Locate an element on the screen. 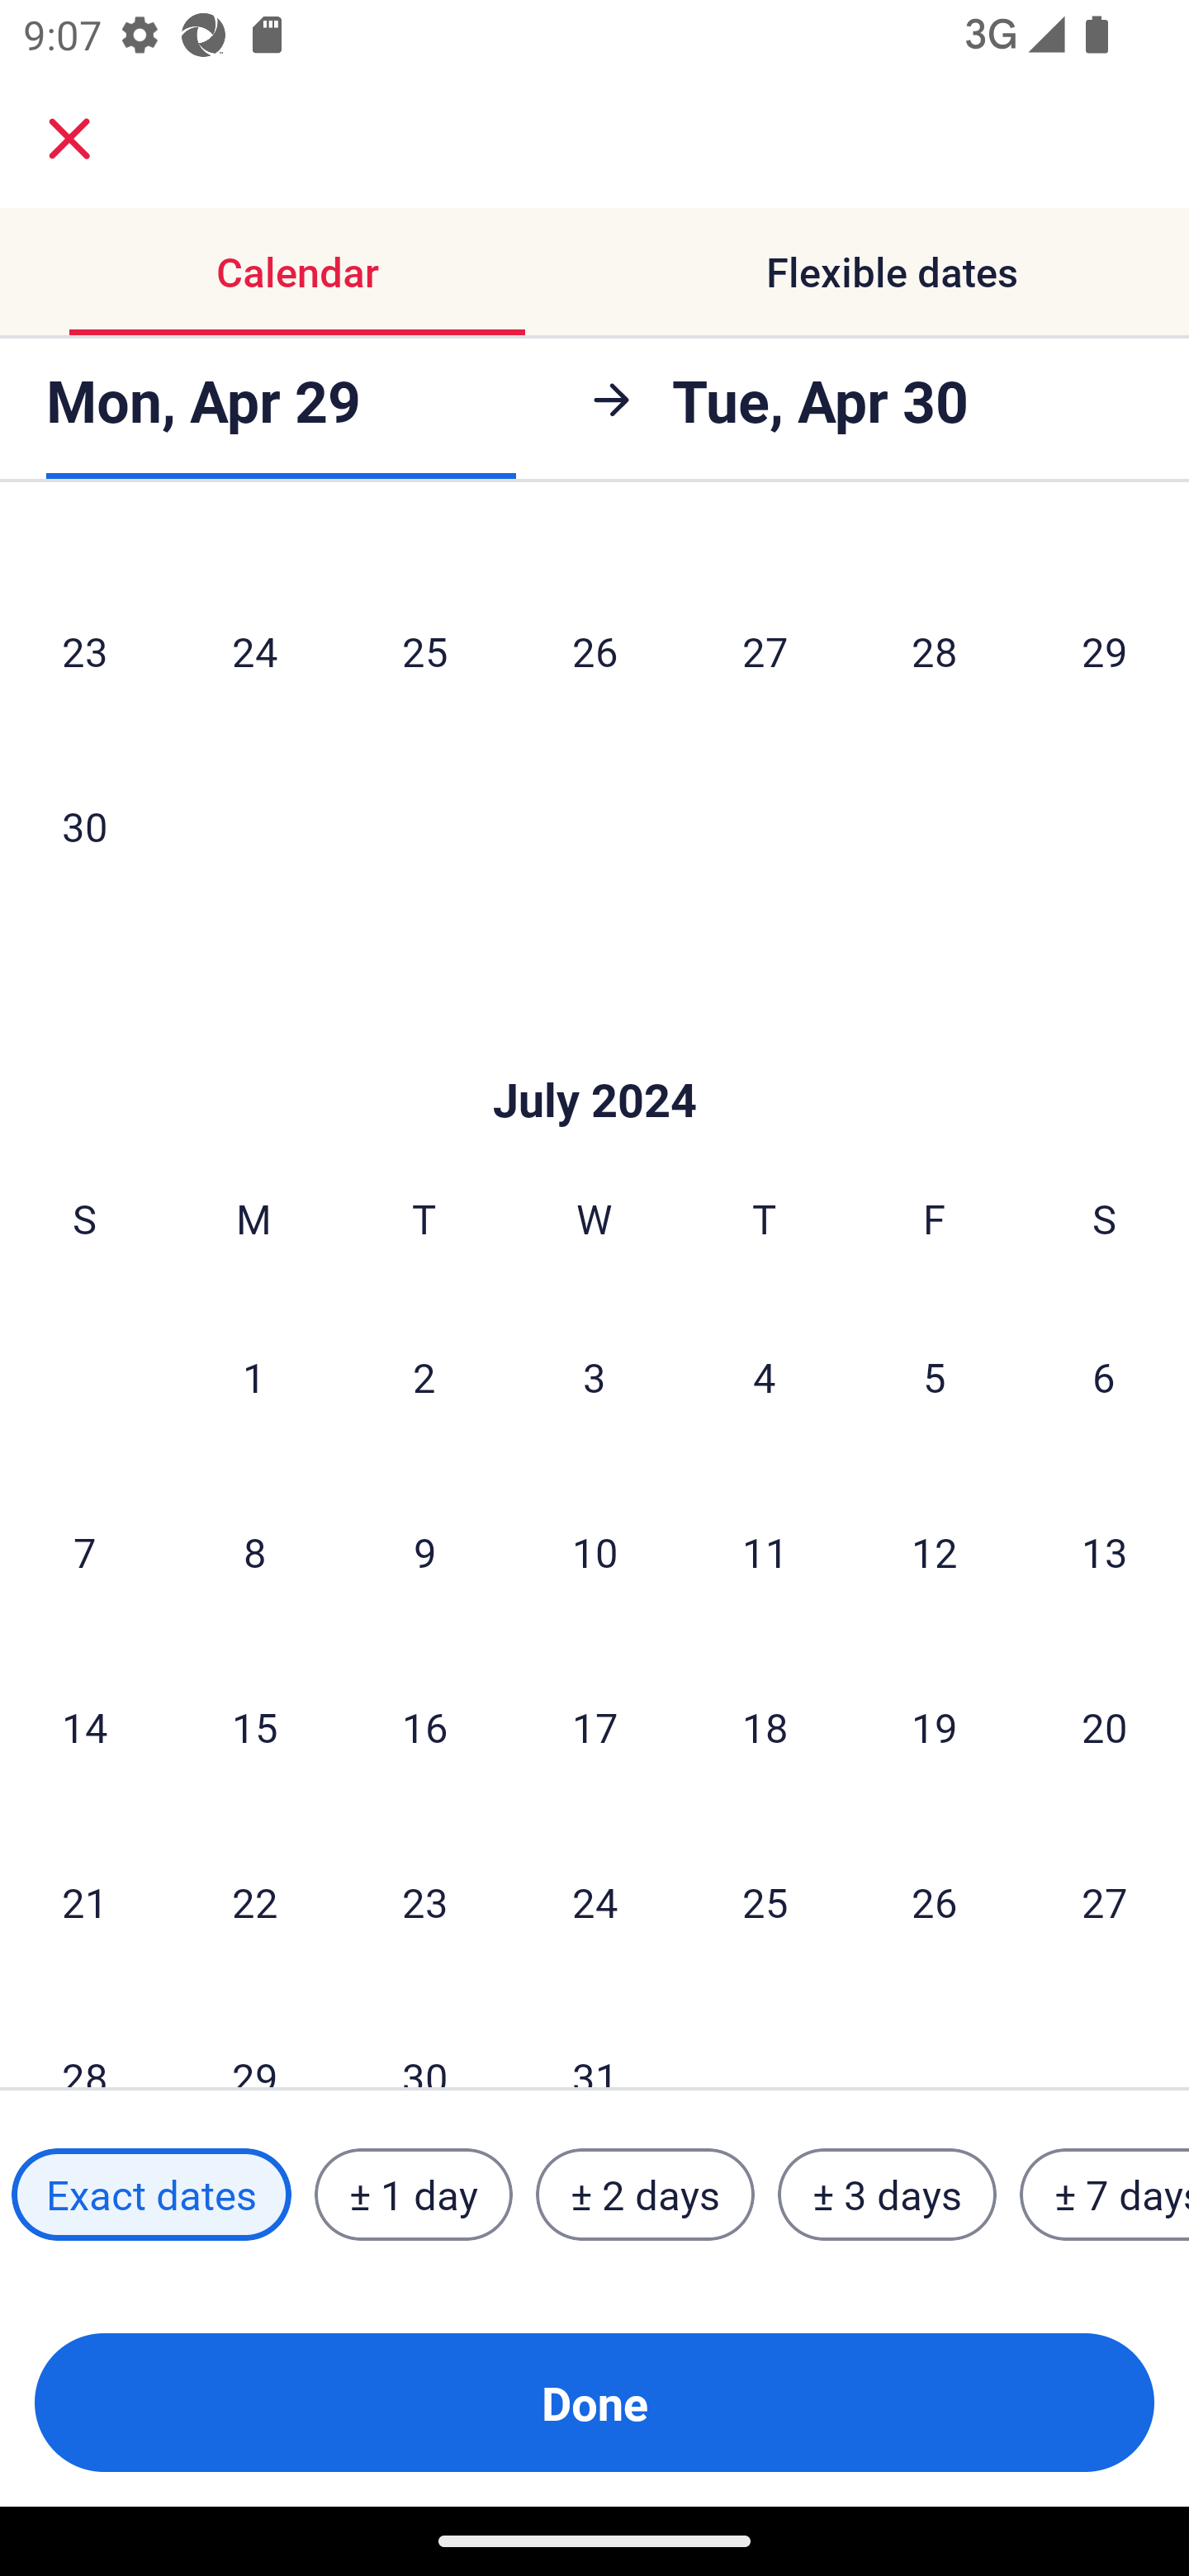  18 Thursday, July 18, 2024 is located at coordinates (765, 1727).